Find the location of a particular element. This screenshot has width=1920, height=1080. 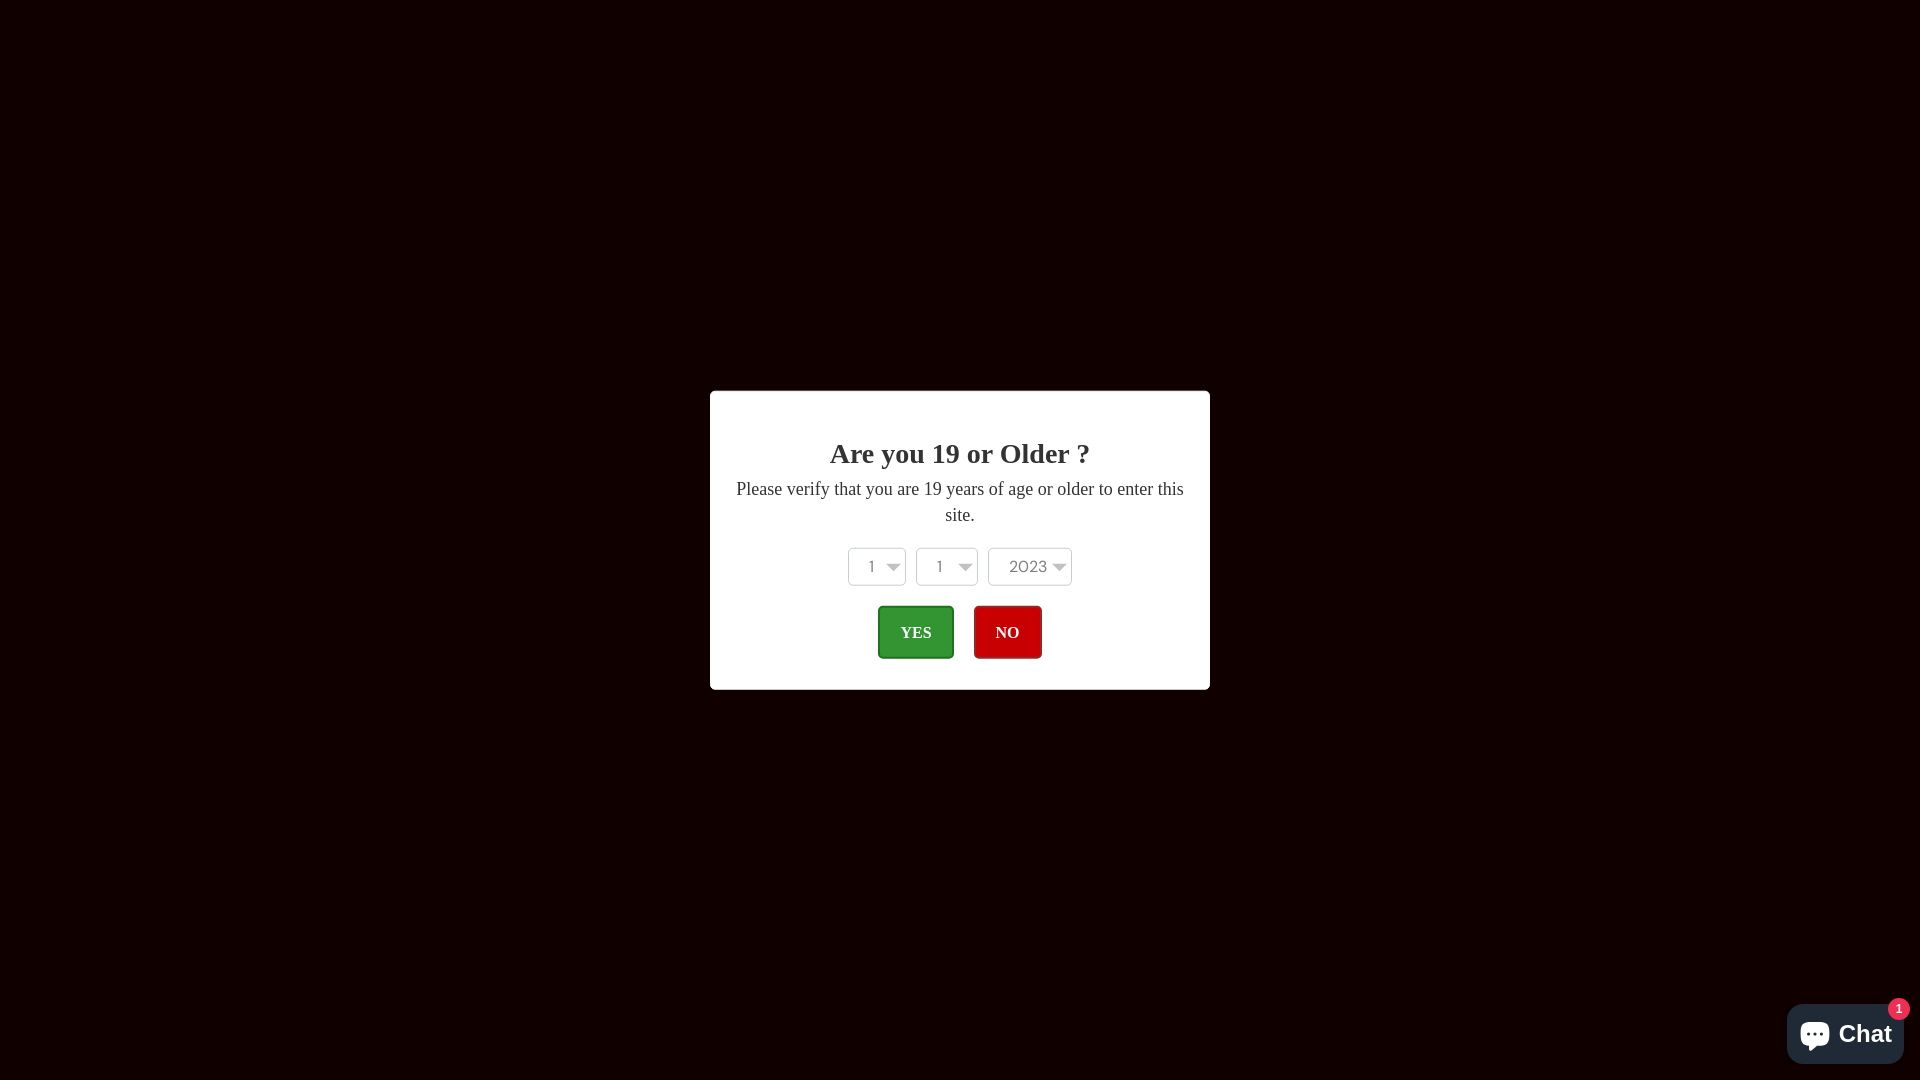

Logo is located at coordinates (325, 49).